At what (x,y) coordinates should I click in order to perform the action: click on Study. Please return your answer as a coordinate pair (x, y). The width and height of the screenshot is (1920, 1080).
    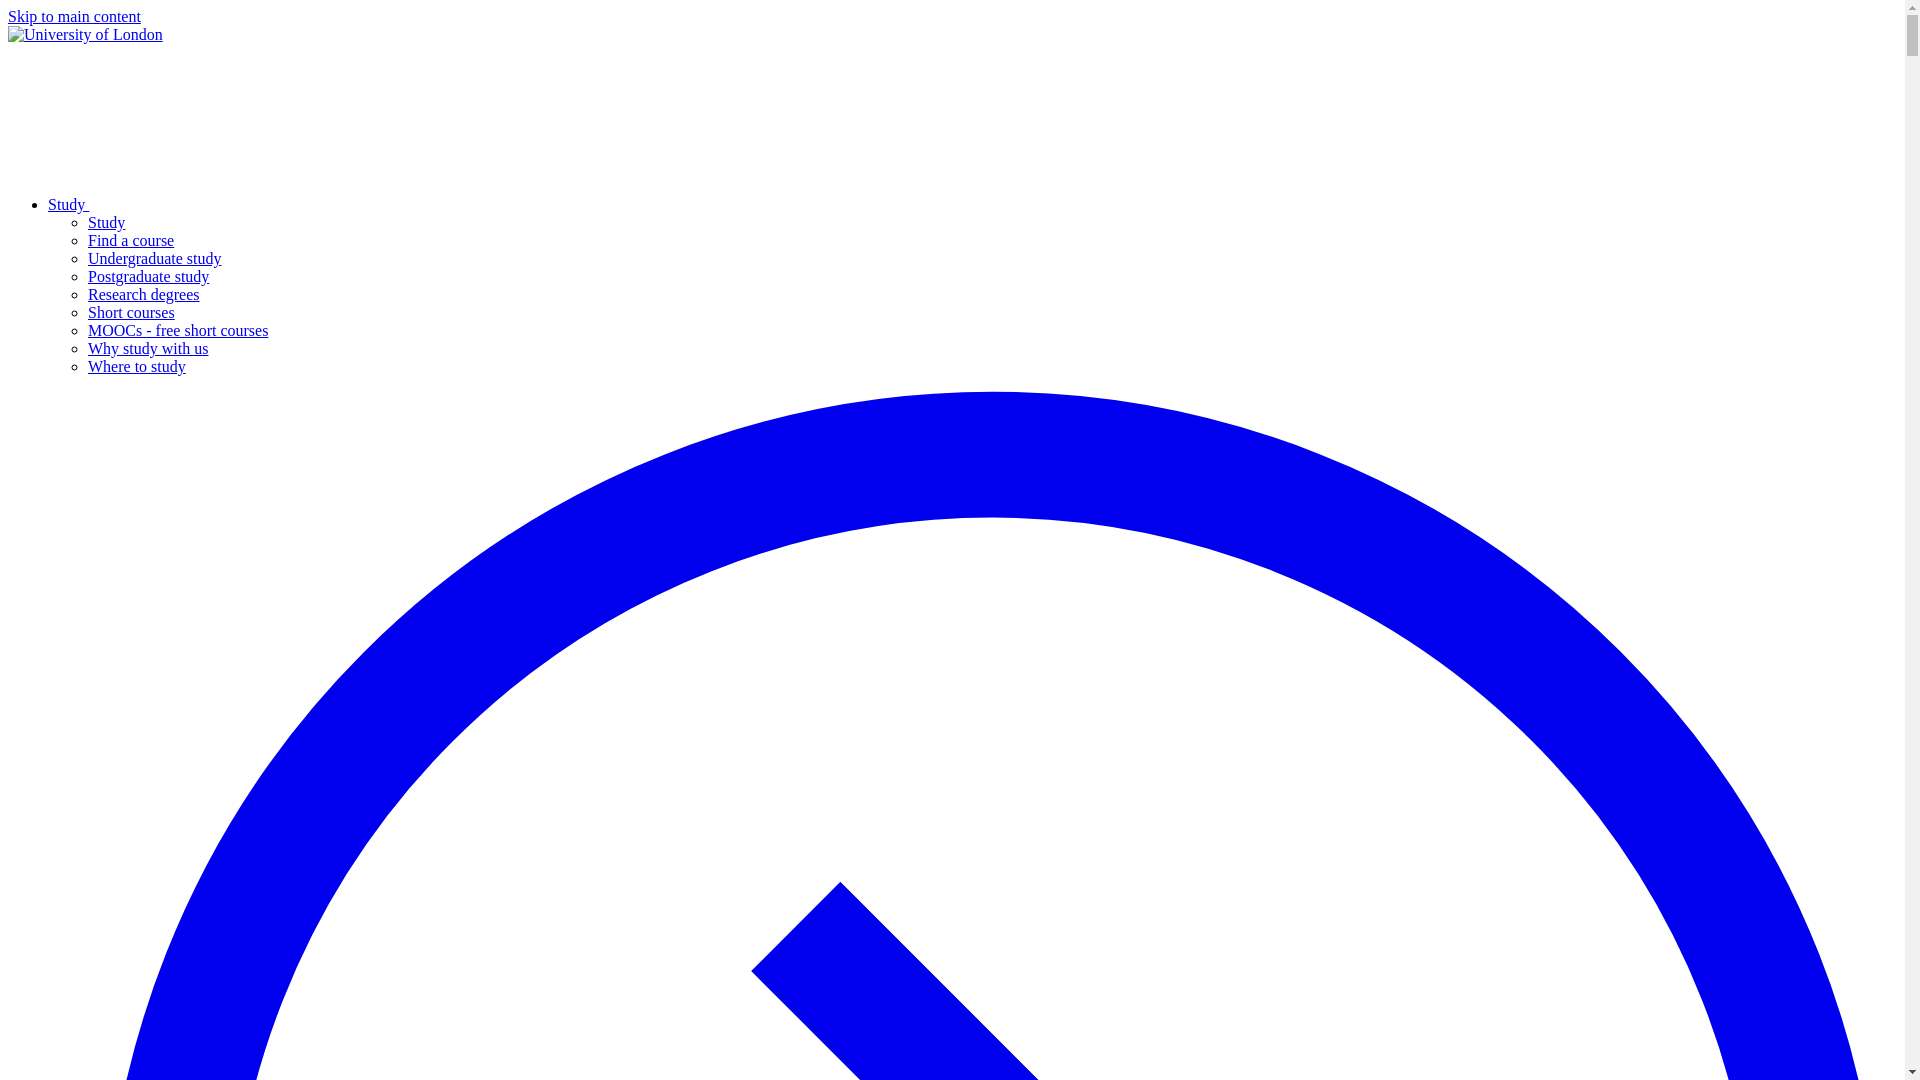
    Looking at the image, I should click on (218, 204).